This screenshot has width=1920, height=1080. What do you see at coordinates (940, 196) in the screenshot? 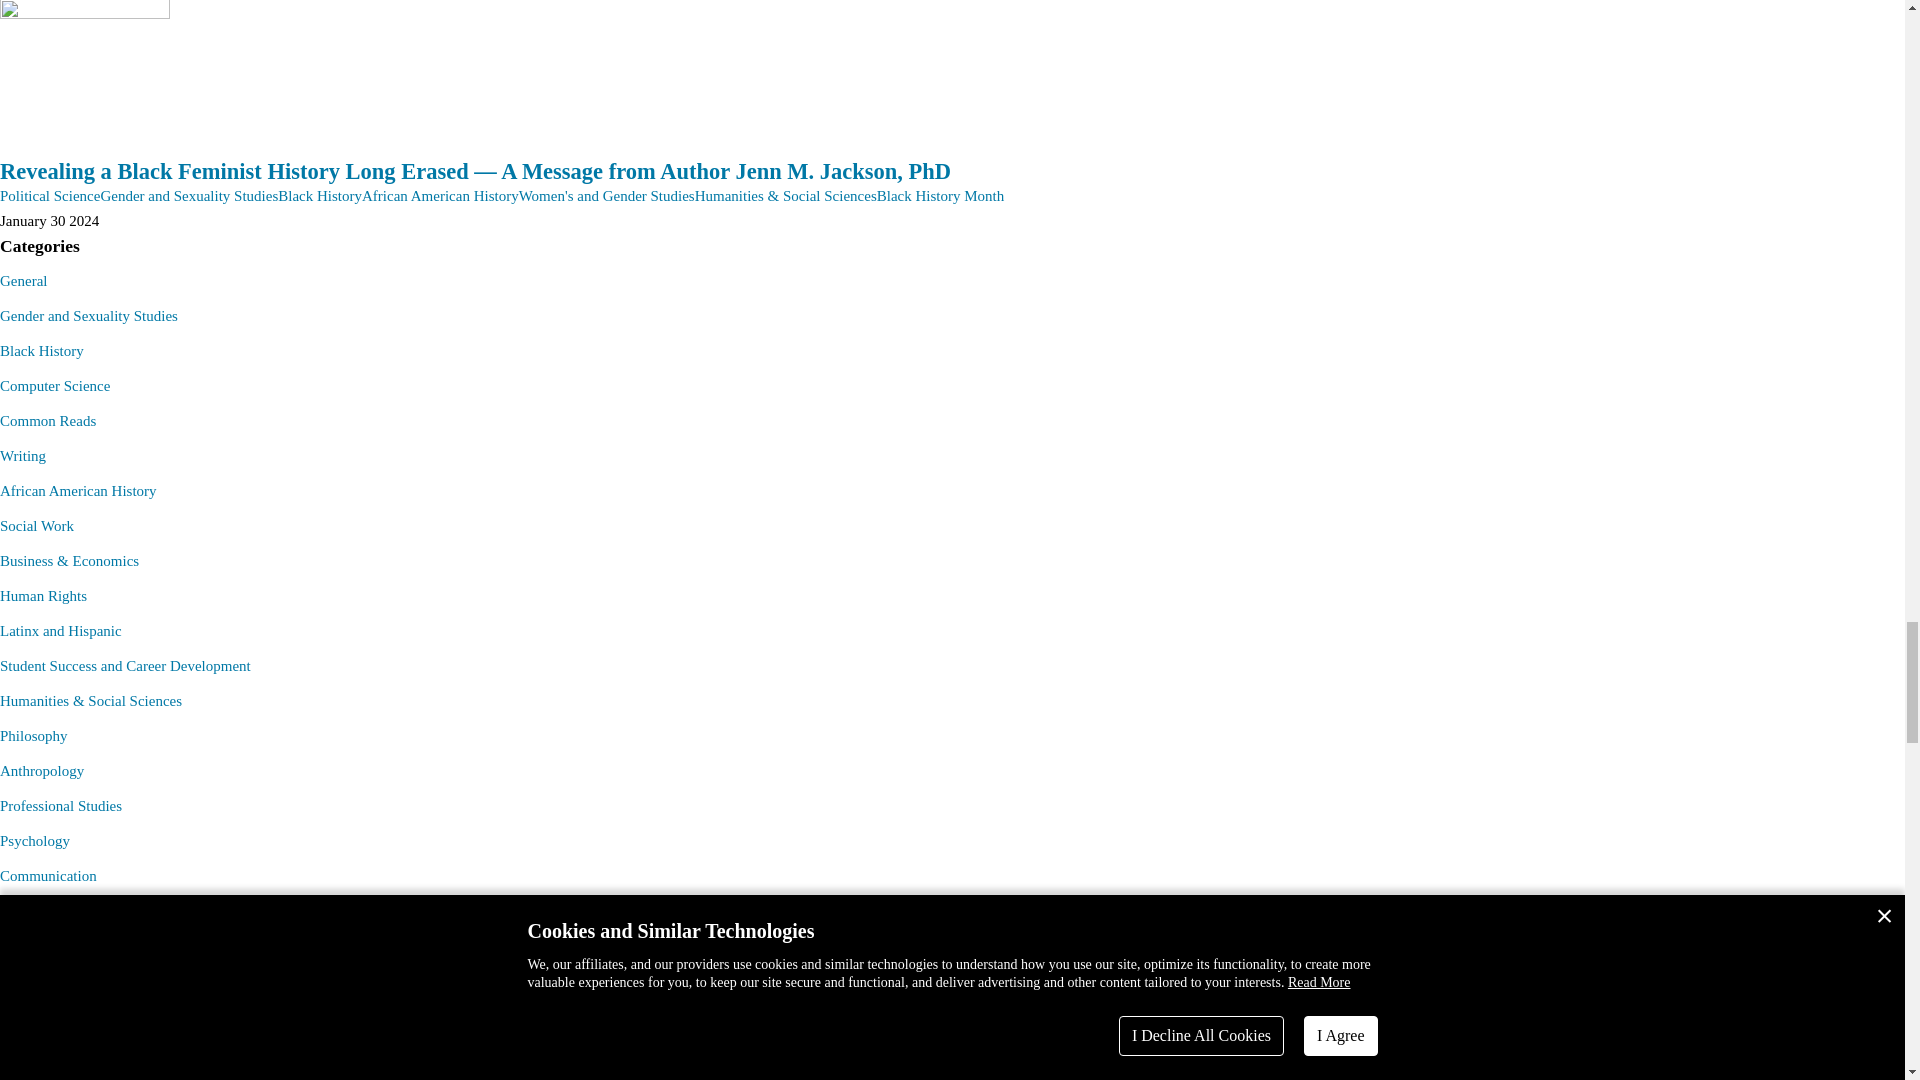
I see `View all posts in Black History Month` at bounding box center [940, 196].